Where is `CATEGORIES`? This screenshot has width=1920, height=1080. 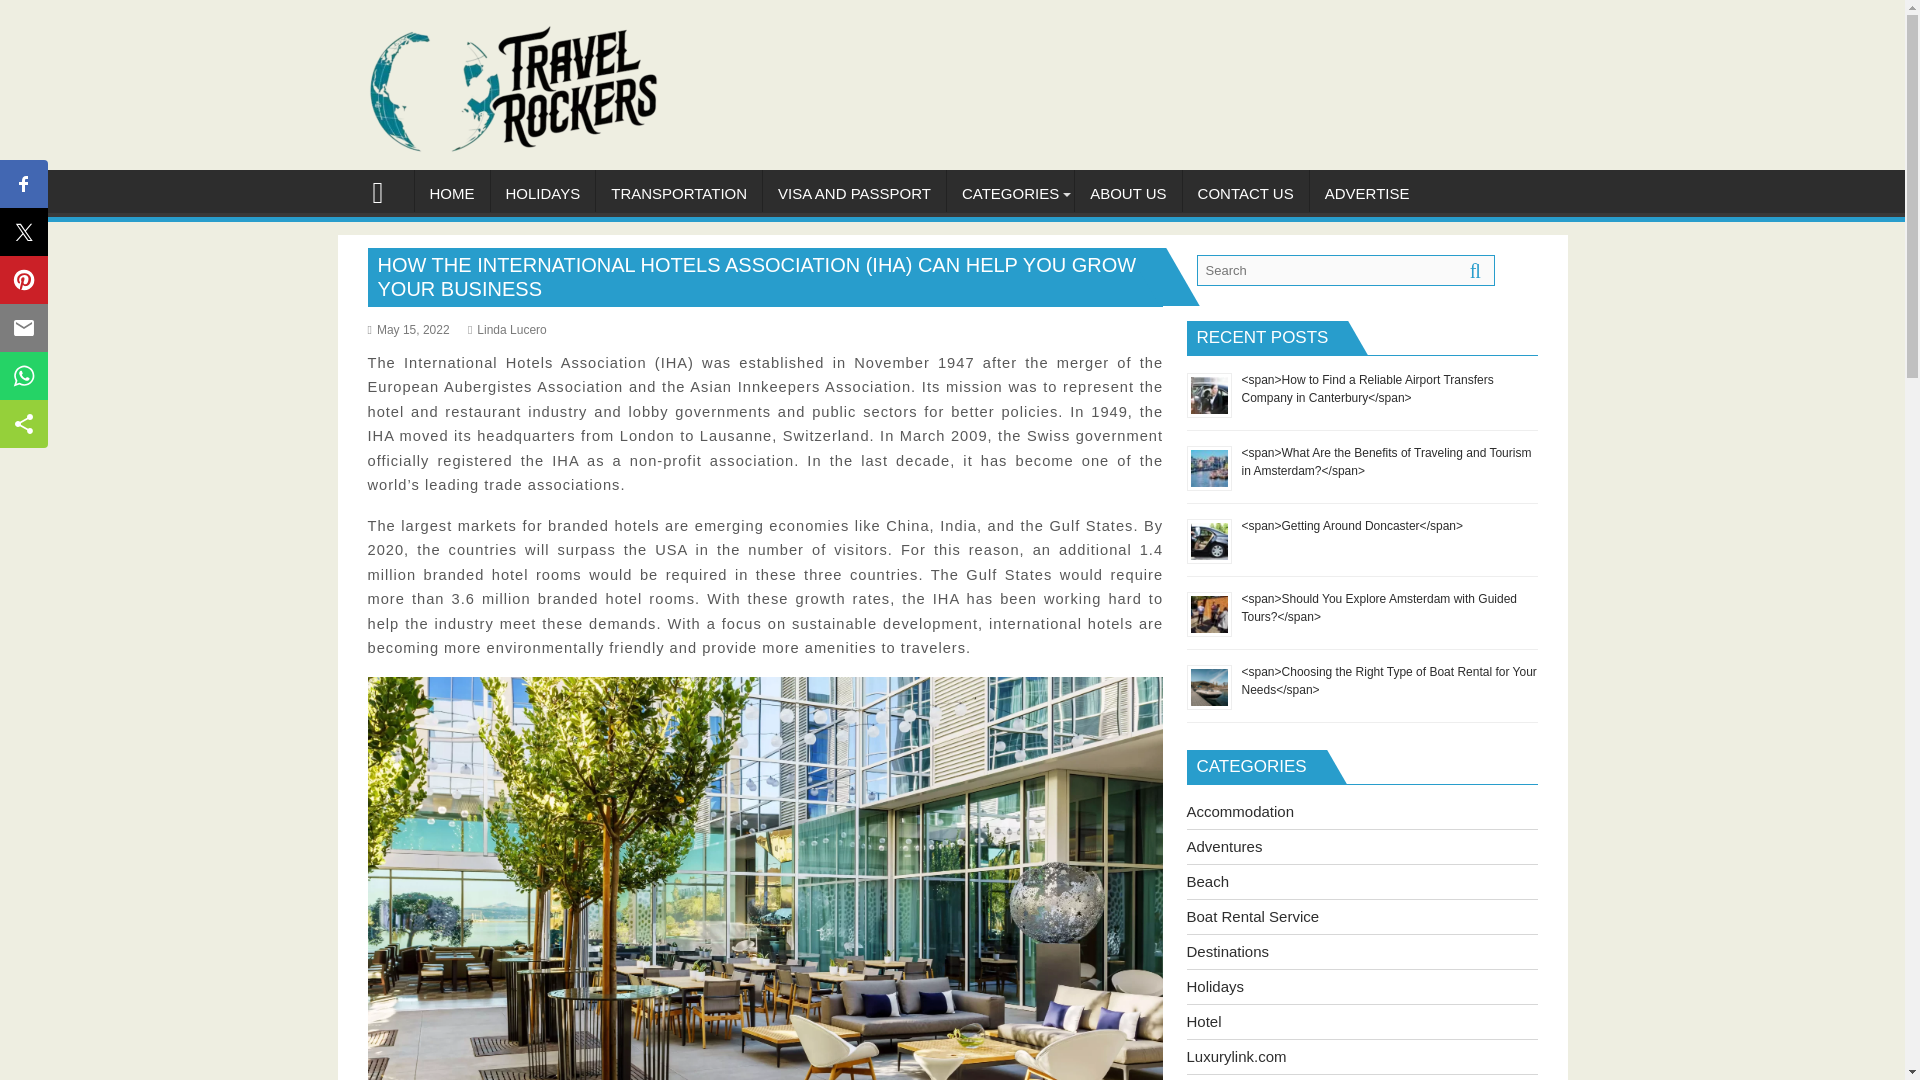
CATEGORIES is located at coordinates (1010, 194).